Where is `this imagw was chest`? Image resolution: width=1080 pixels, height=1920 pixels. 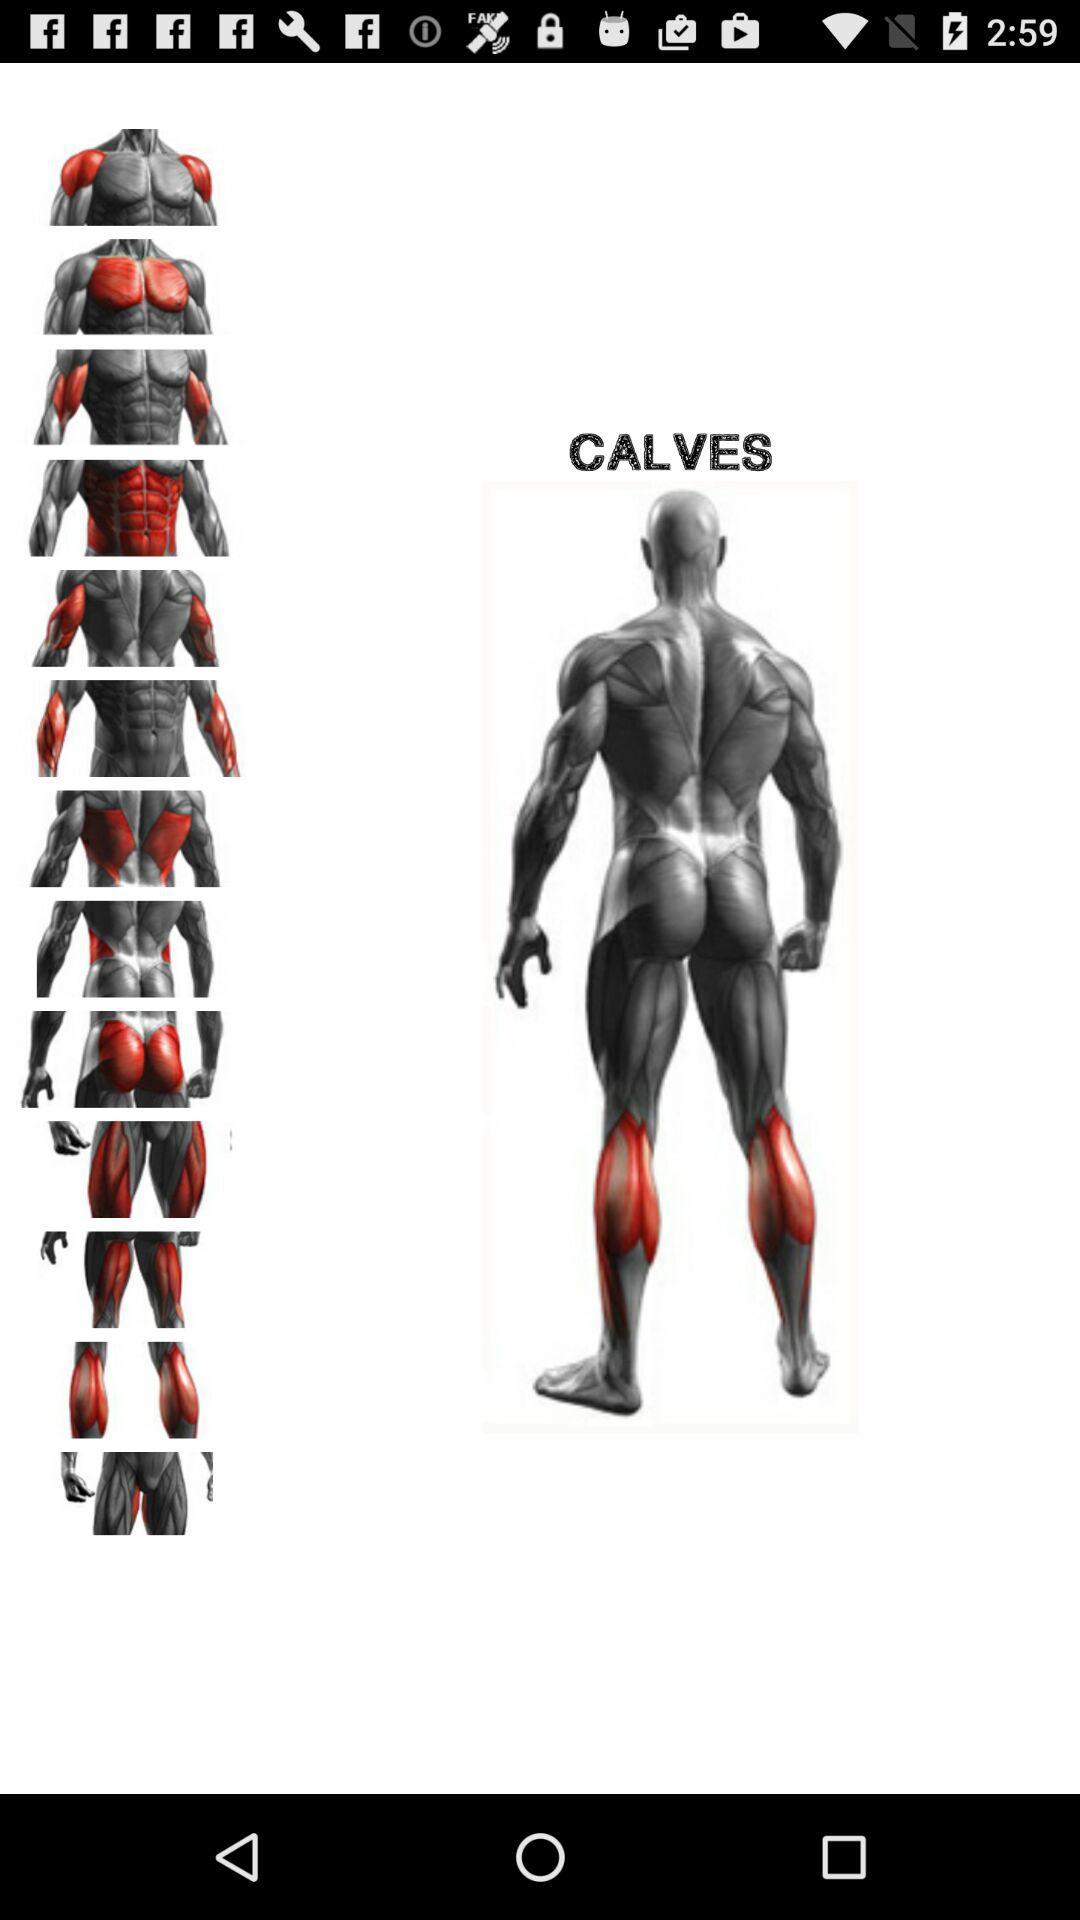
this imagw was chest is located at coordinates (131, 170).